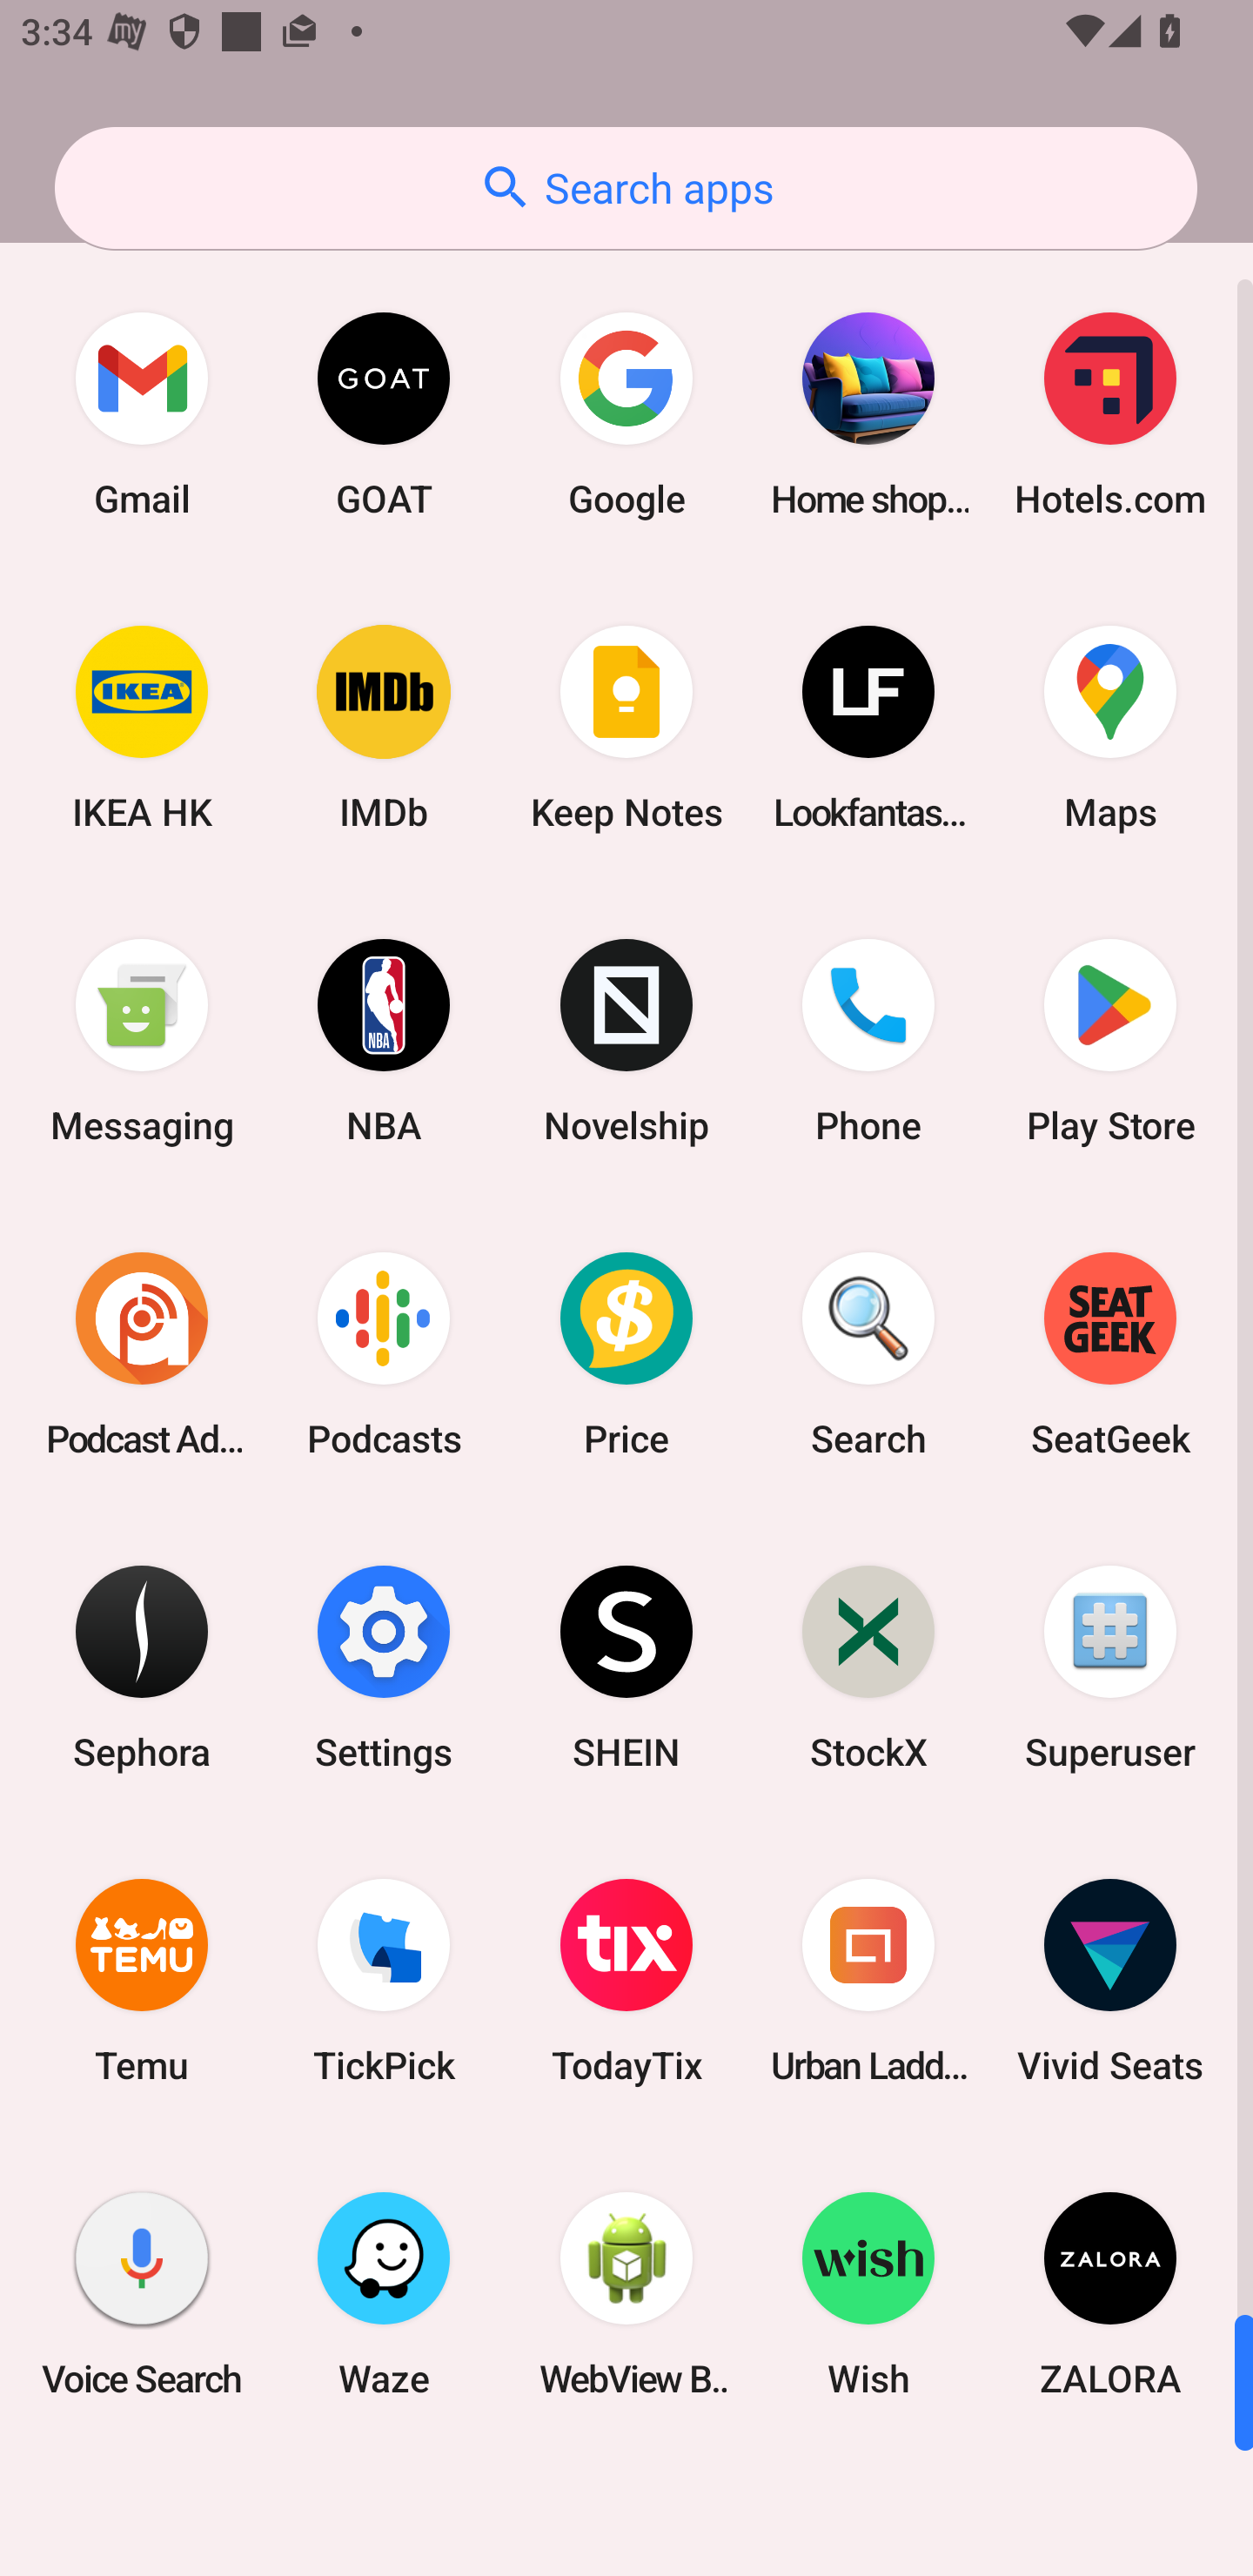 This screenshot has height=2576, width=1253. What do you see at coordinates (1110, 2293) in the screenshot?
I see `ZALORA` at bounding box center [1110, 2293].